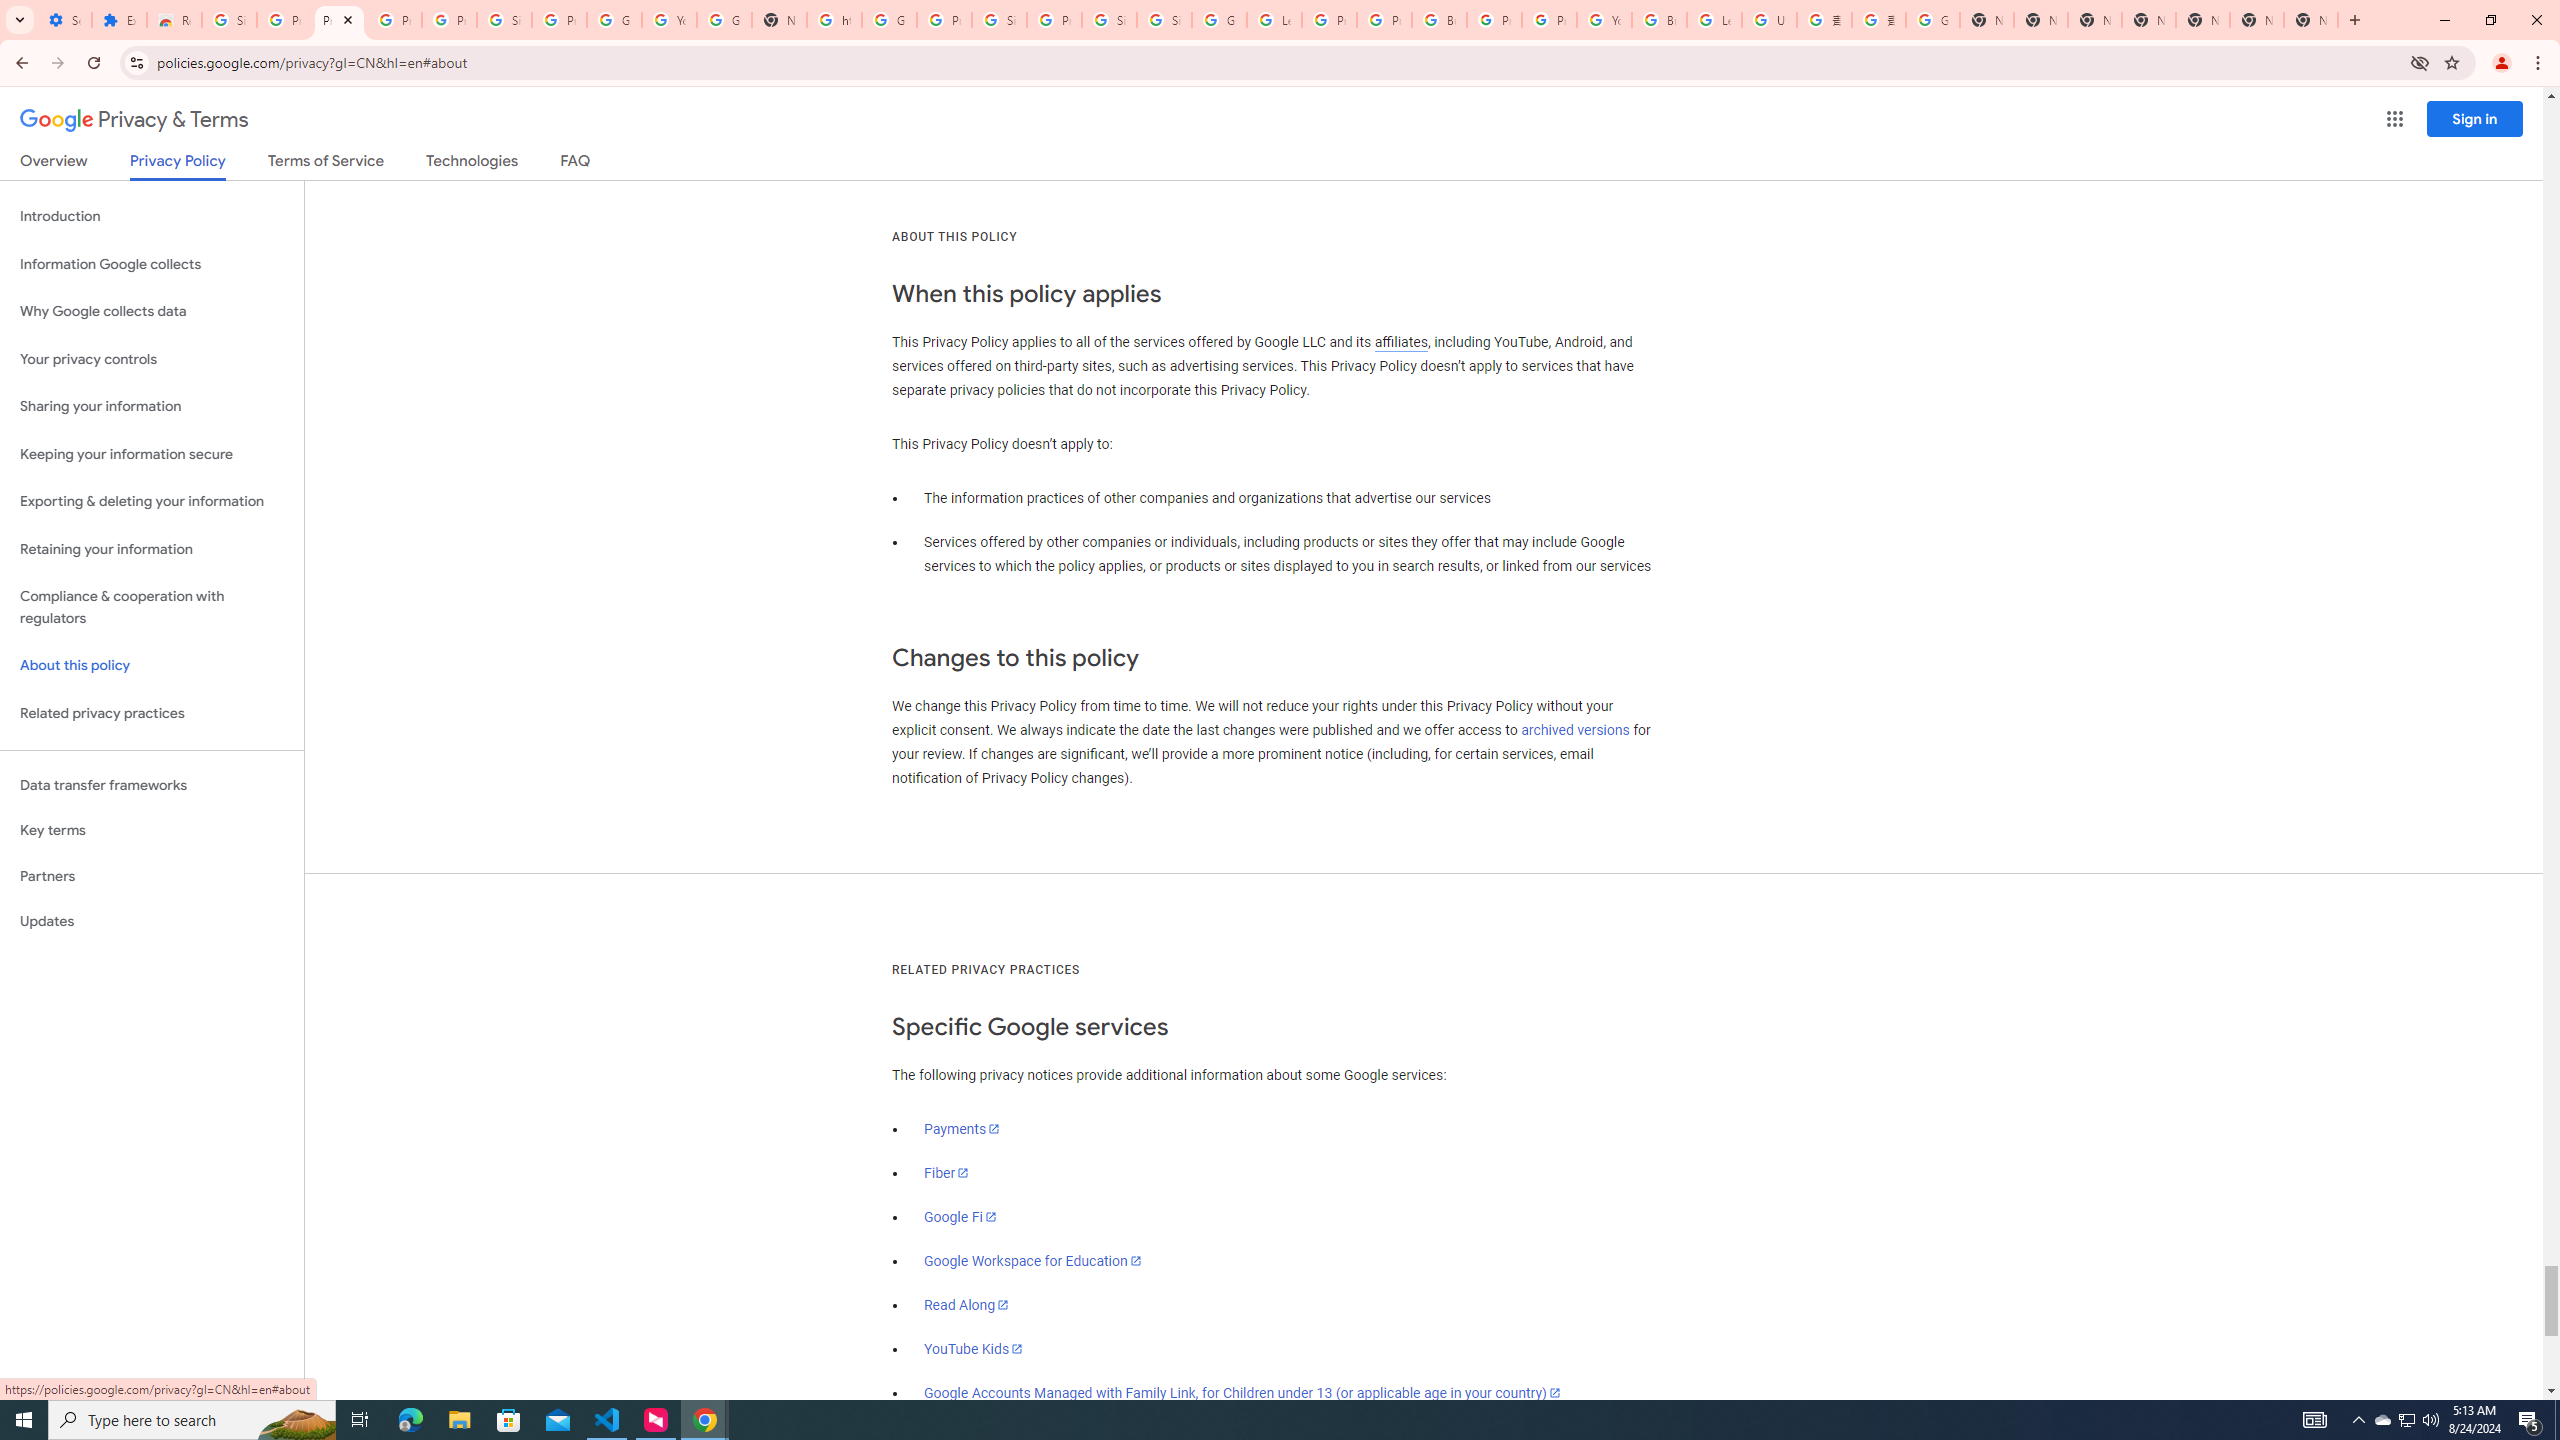 The width and height of the screenshot is (2560, 1440). I want to click on Reviews: Helix Fruit Jump Arcade Game, so click(174, 20).